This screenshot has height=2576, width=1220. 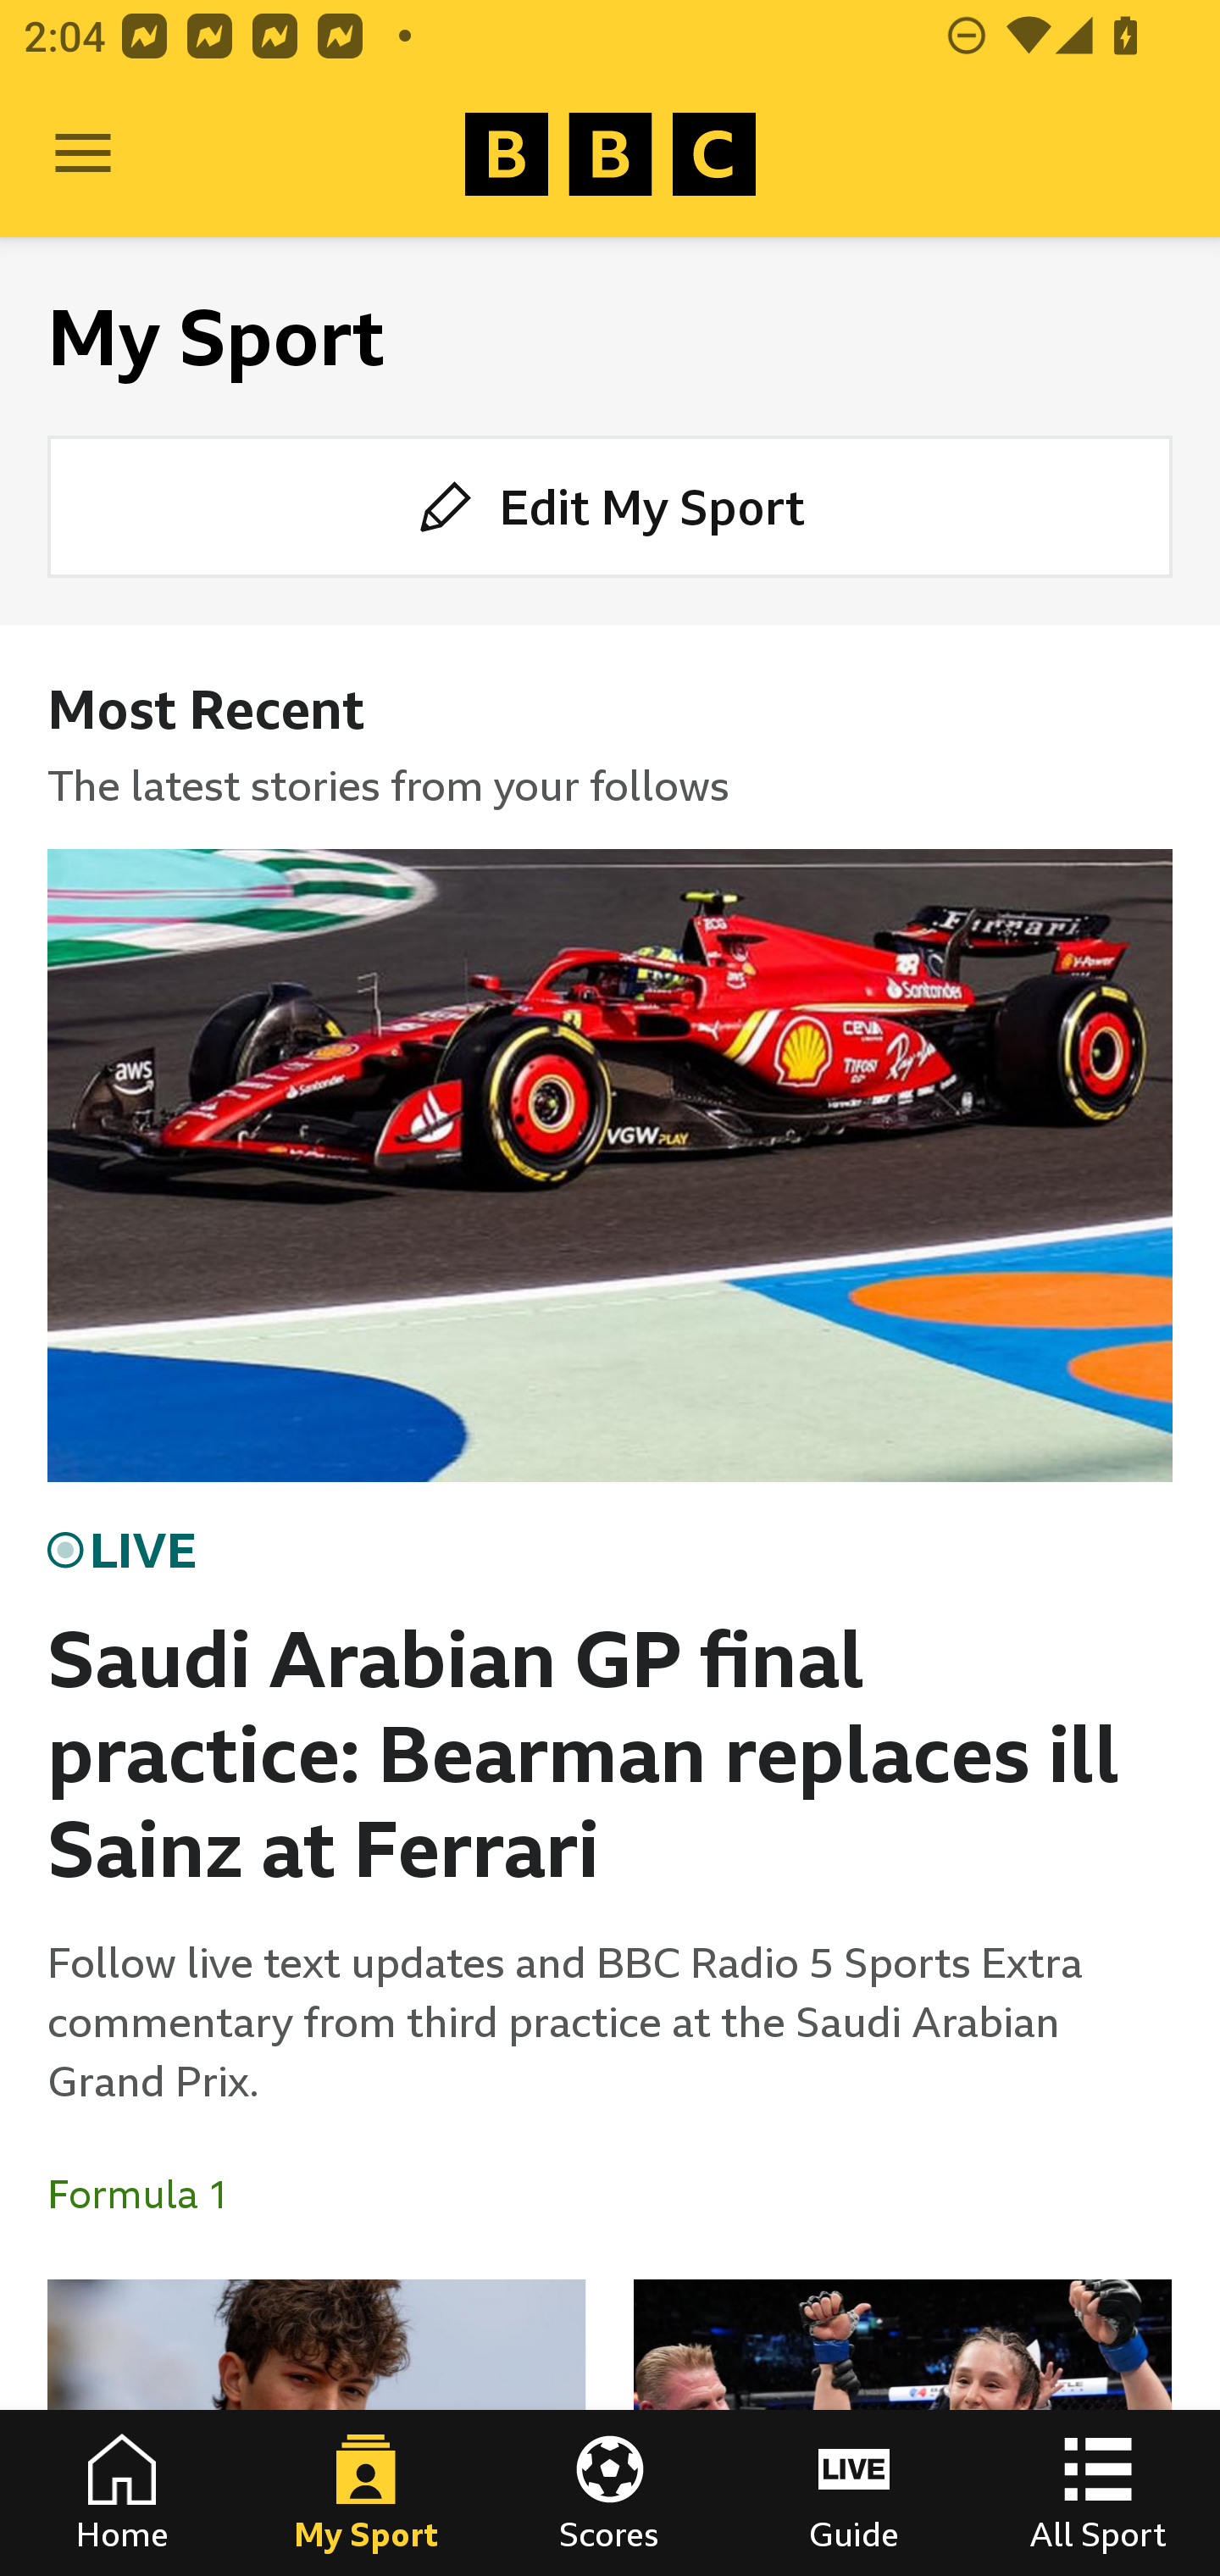 I want to click on All Sport, so click(x=1098, y=2493).